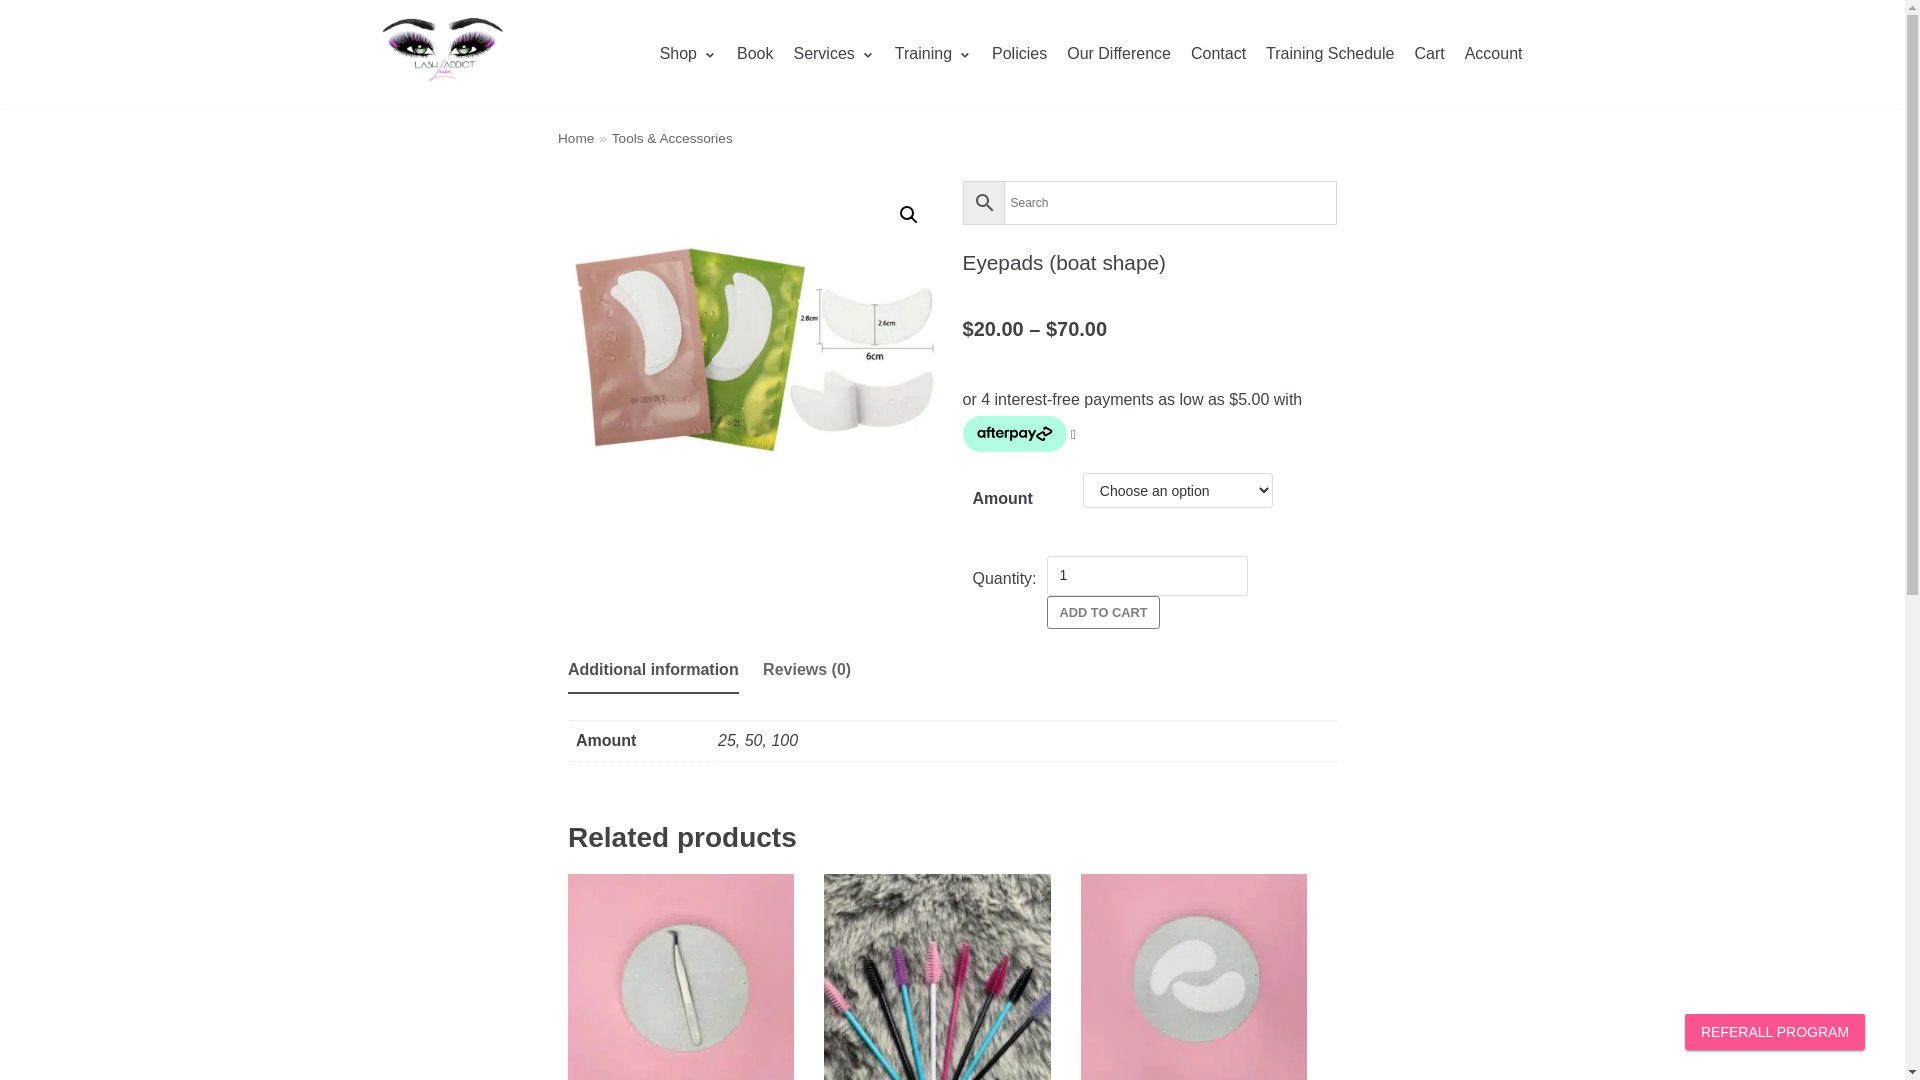  I want to click on Tools & Accessories, so click(672, 138).